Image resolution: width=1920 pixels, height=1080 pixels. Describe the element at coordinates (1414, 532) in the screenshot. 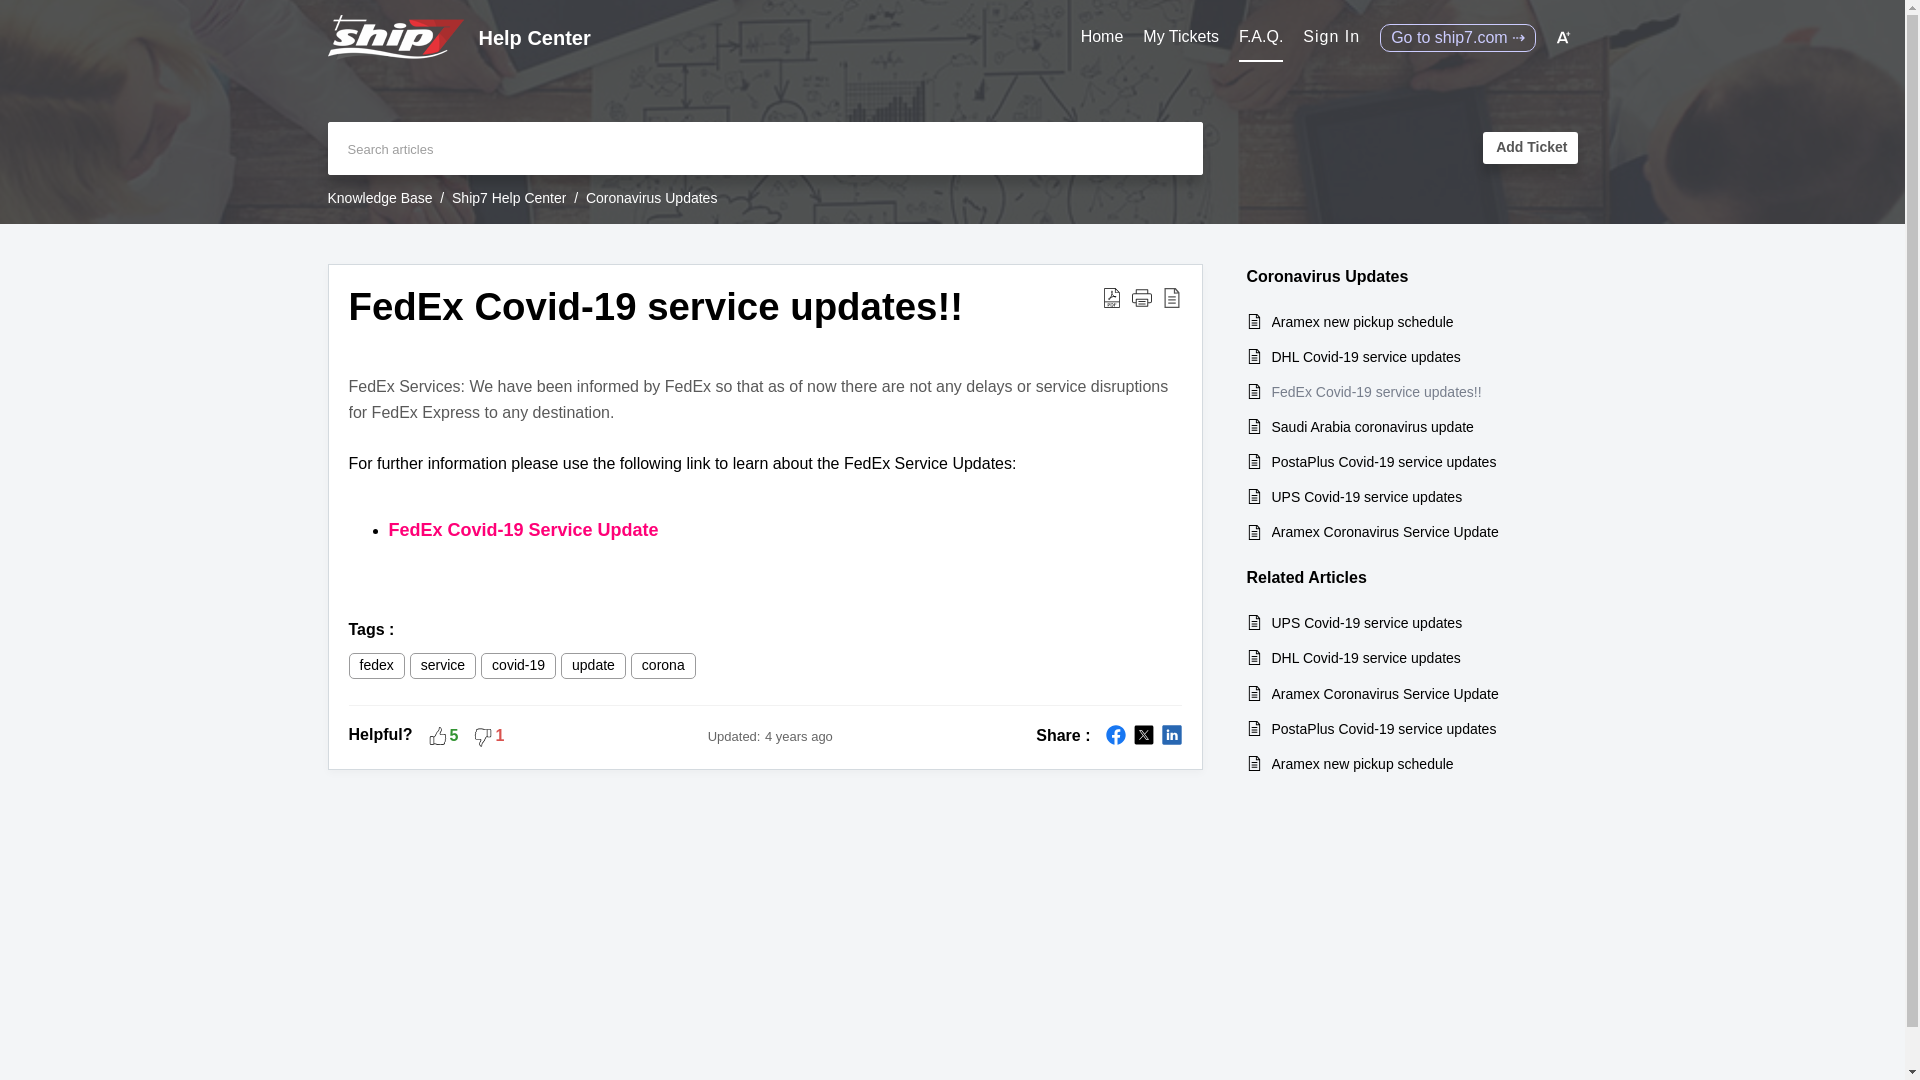

I see `Aramex Coronavirus Service Update` at that location.